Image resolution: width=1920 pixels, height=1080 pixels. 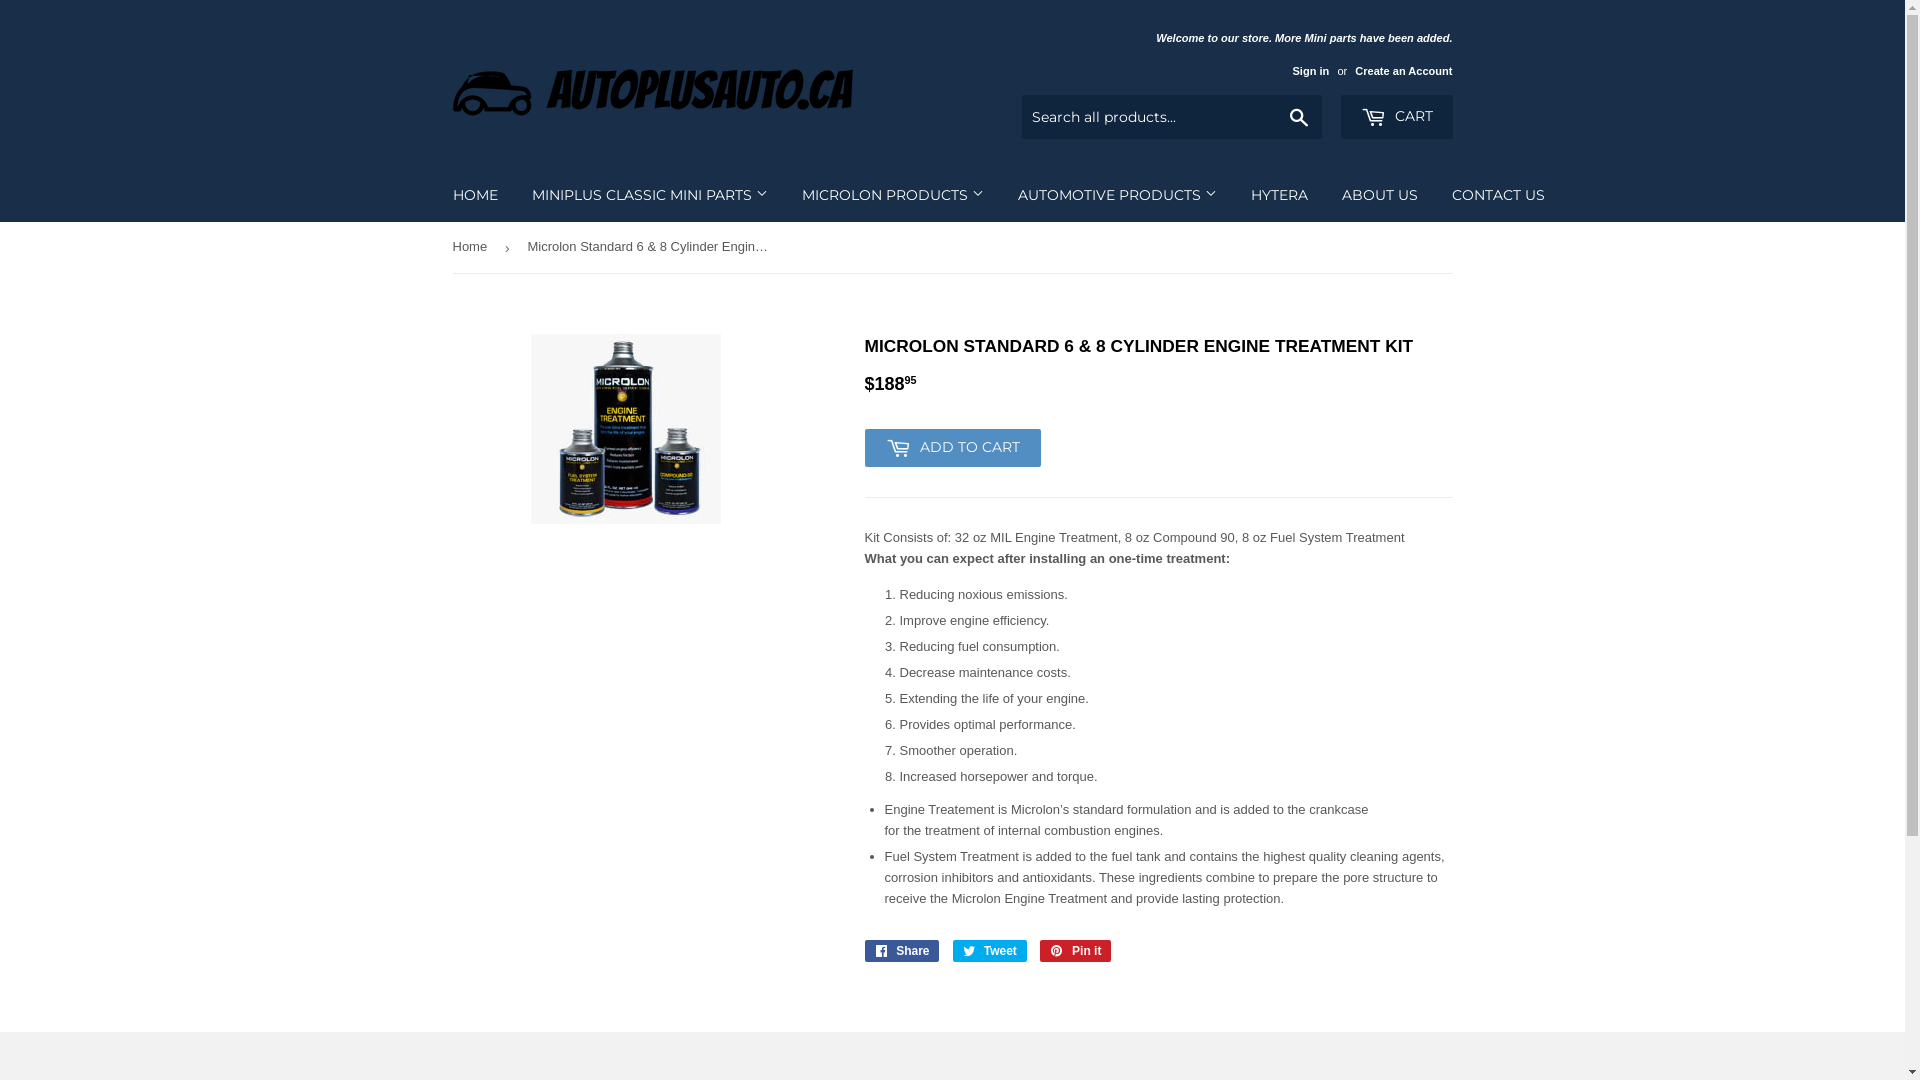 What do you see at coordinates (892, 195) in the screenshot?
I see `MICROLON PRODUCTS` at bounding box center [892, 195].